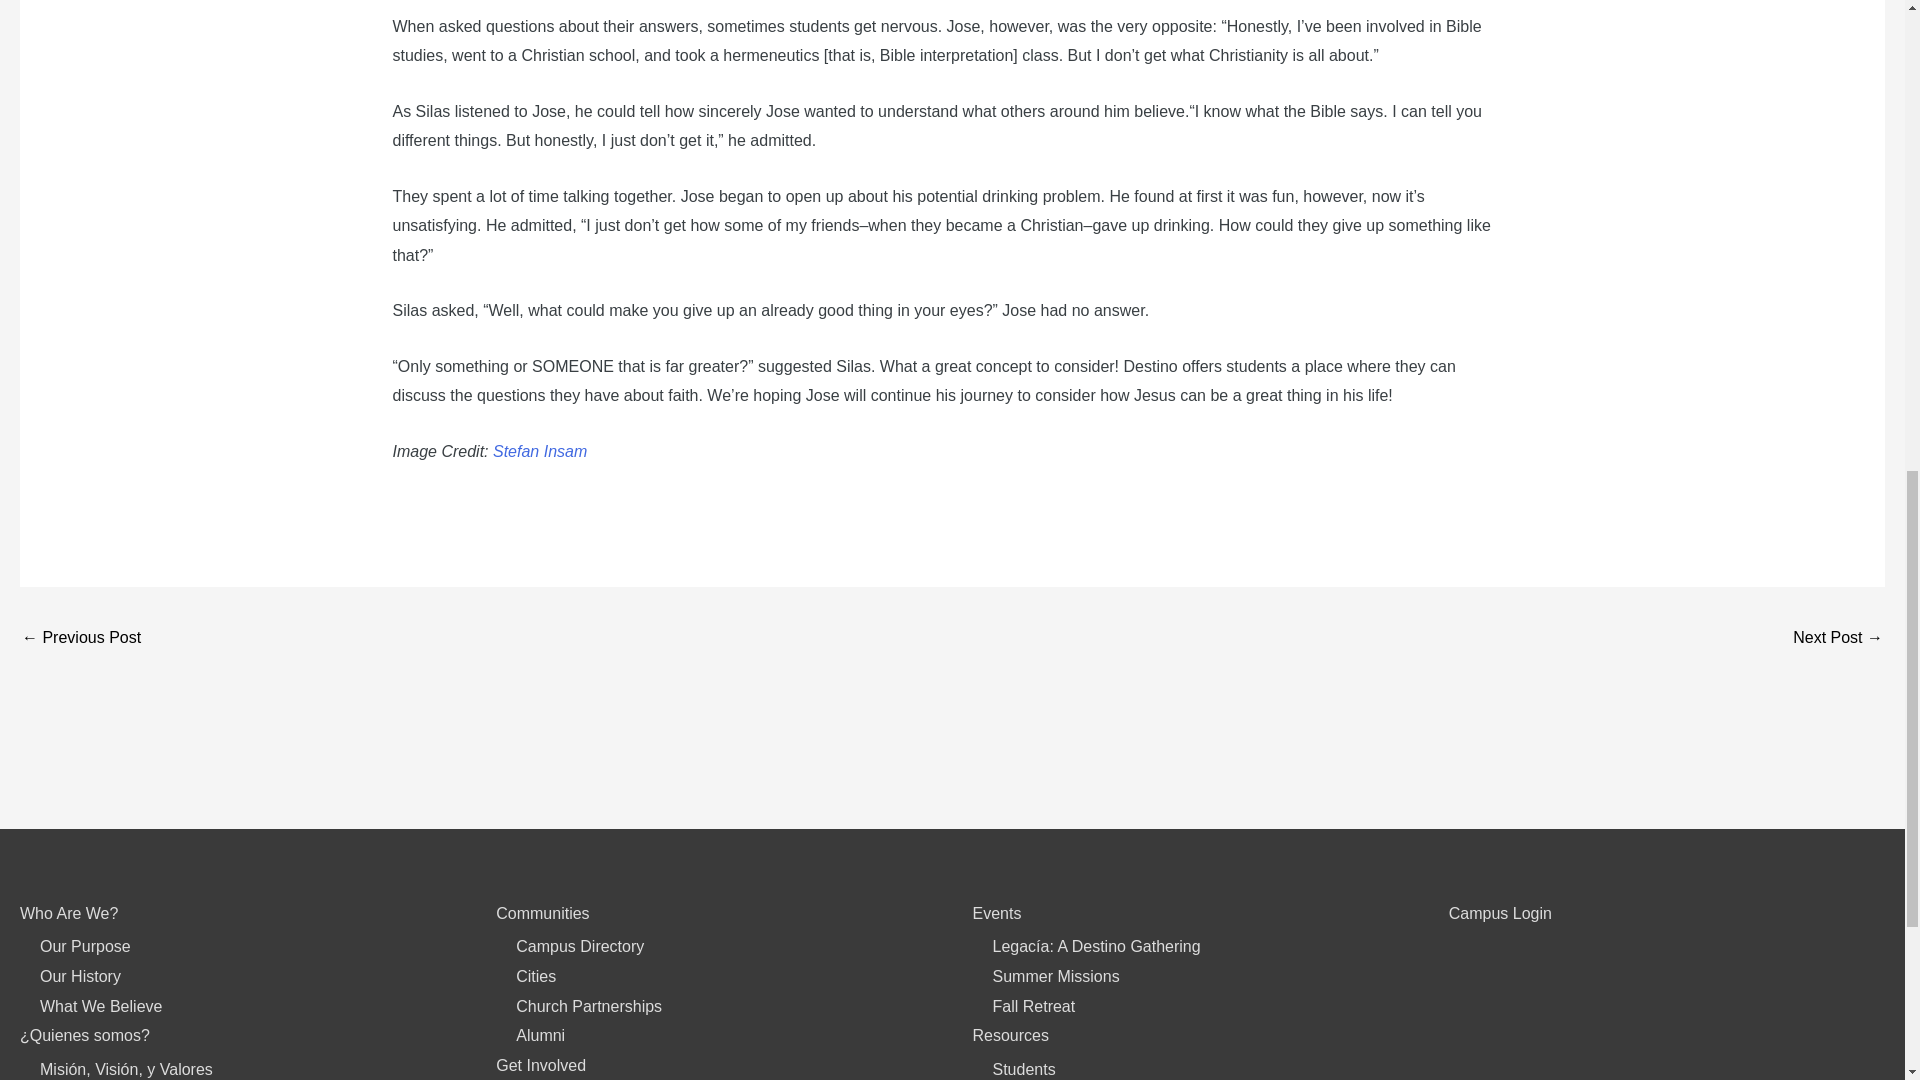 The height and width of the screenshot is (1080, 1920). What do you see at coordinates (536, 976) in the screenshot?
I see `Cities` at bounding box center [536, 976].